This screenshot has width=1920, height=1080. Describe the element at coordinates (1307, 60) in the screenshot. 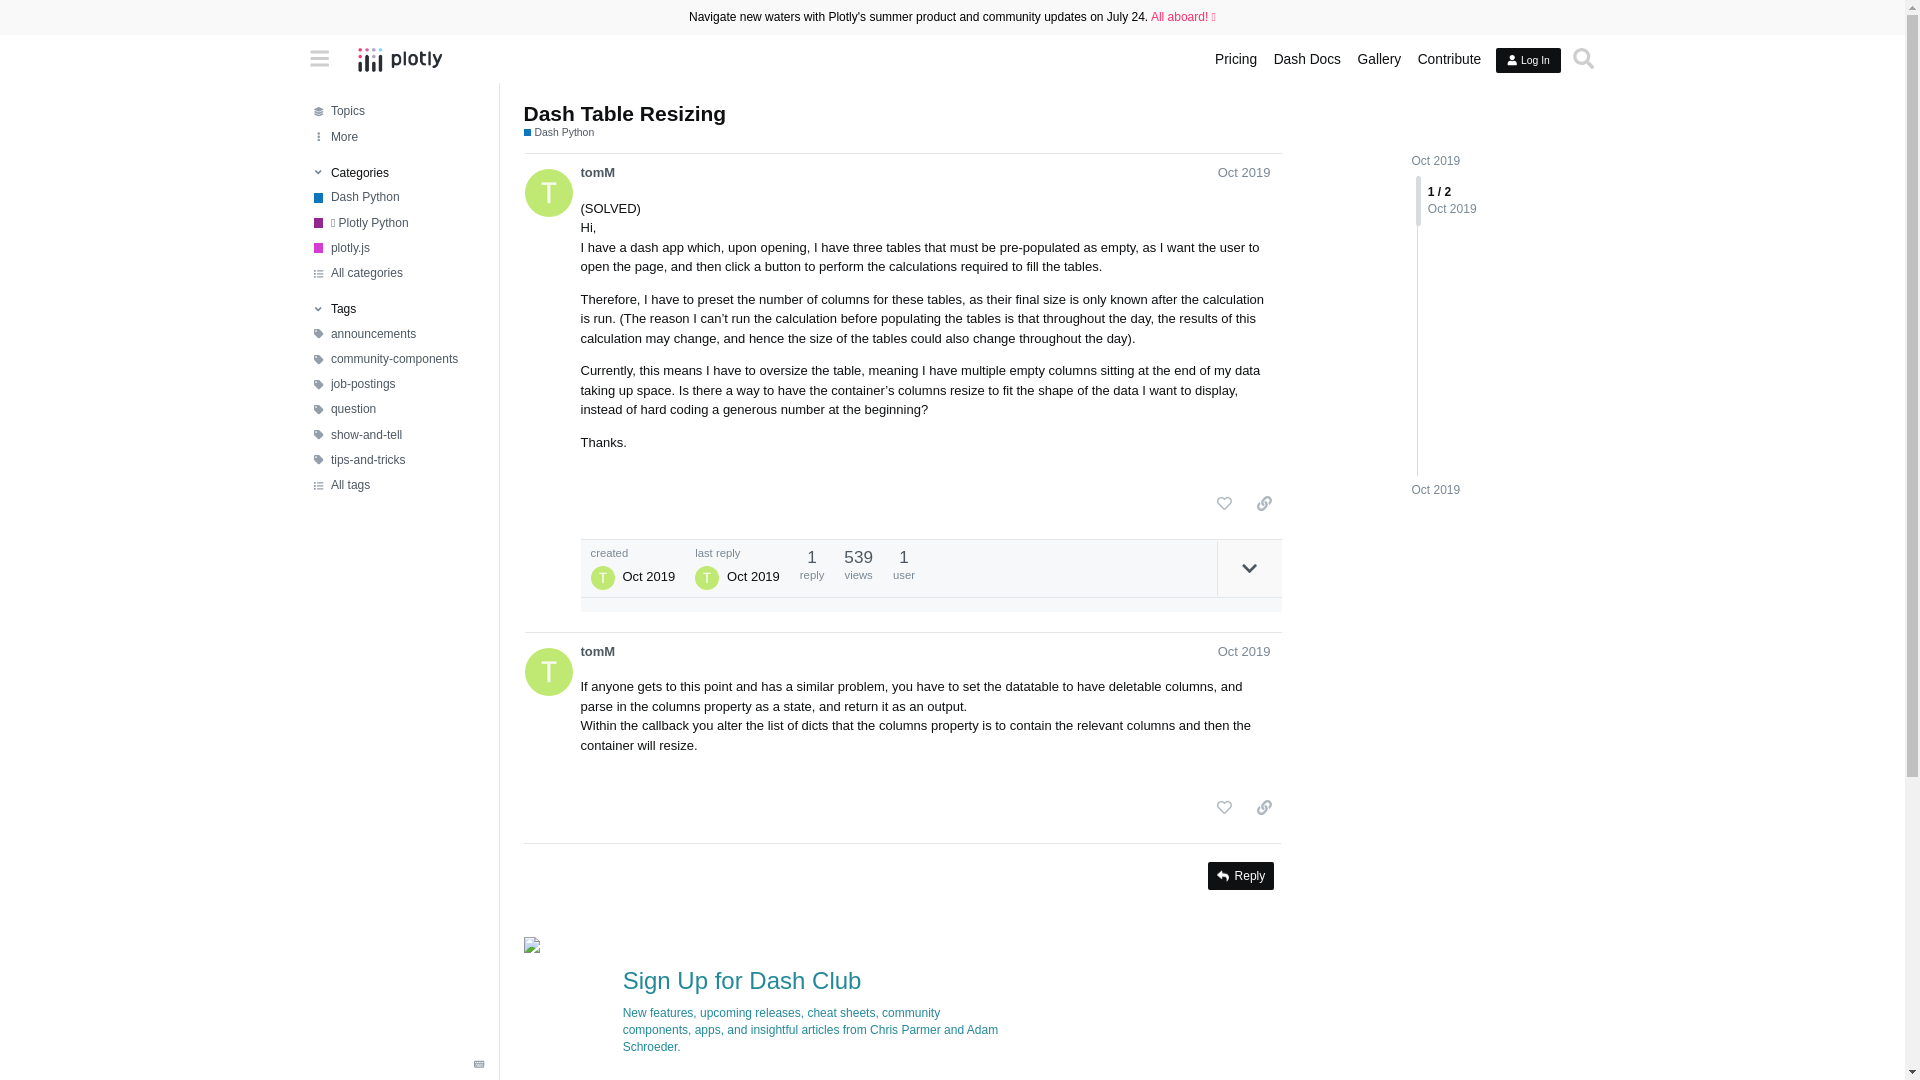

I see `Dash Docs` at that location.